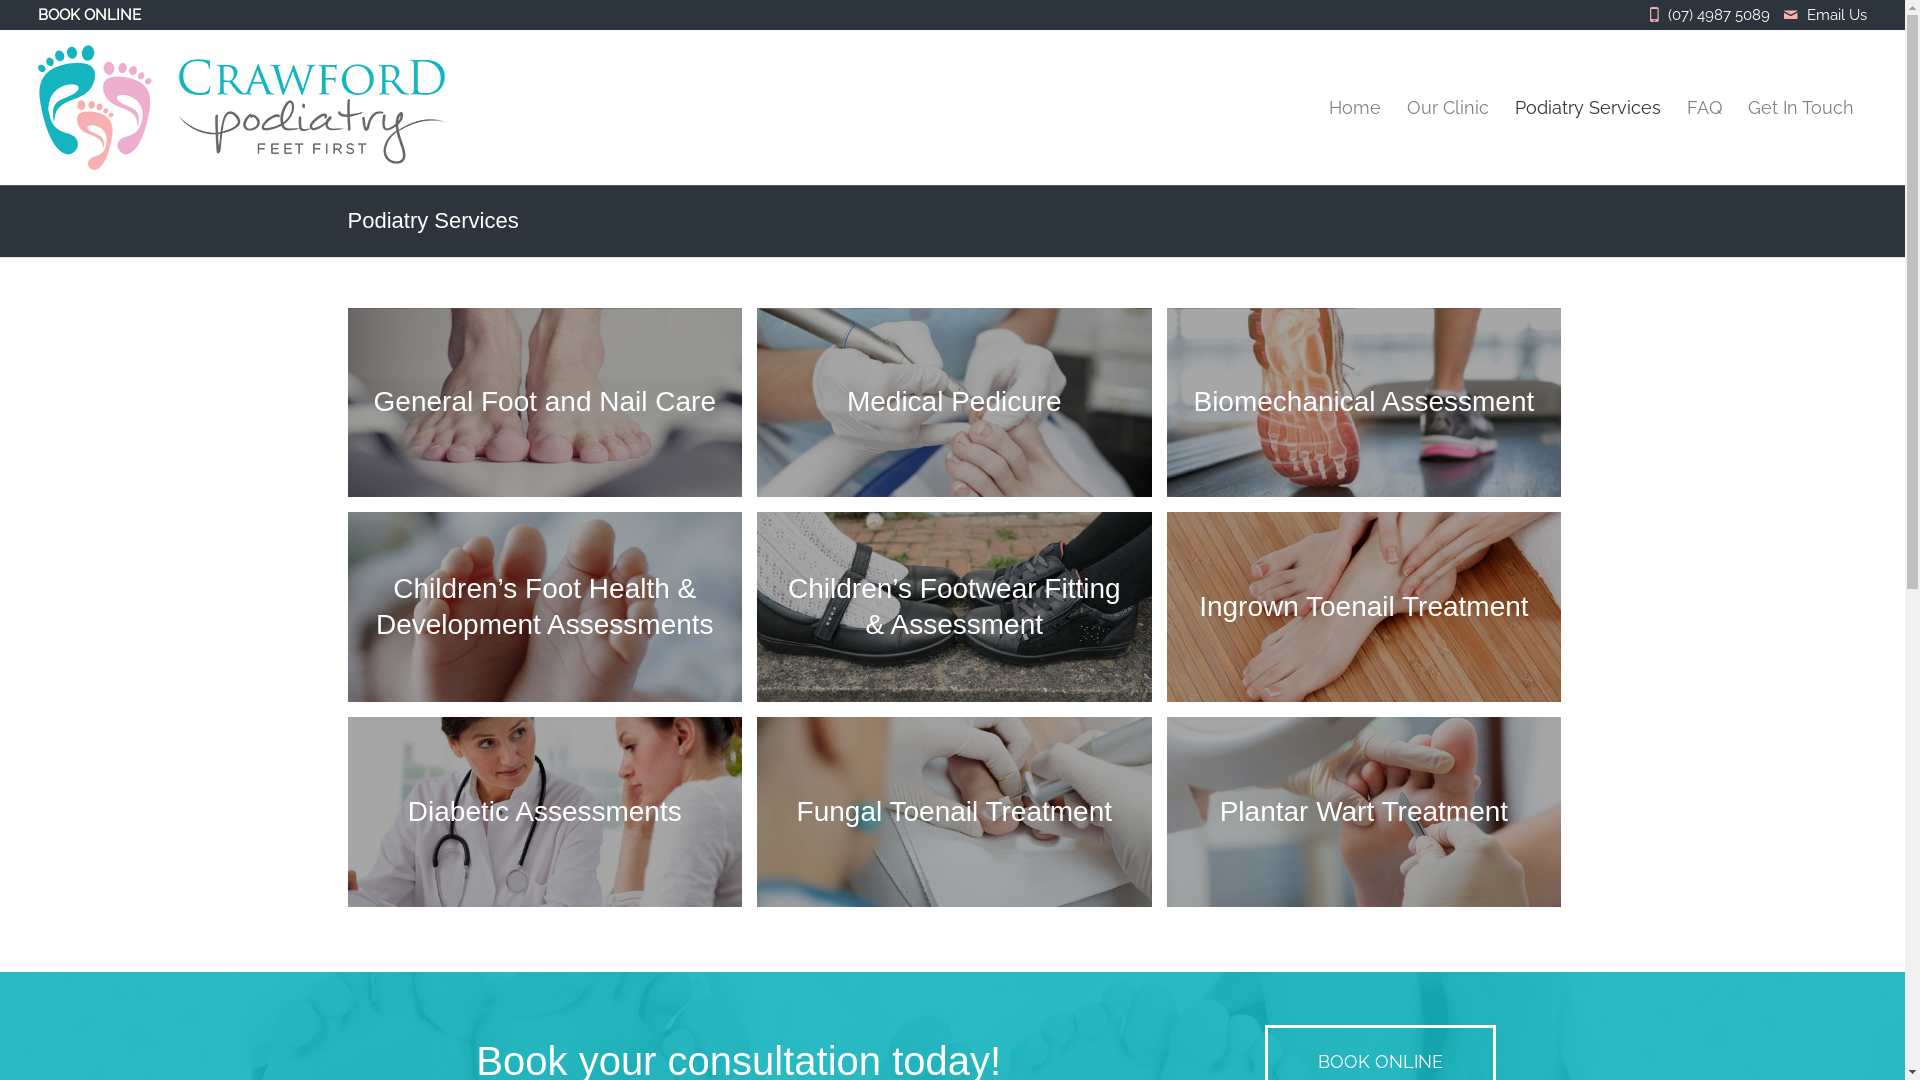 Image resolution: width=1920 pixels, height=1080 pixels. What do you see at coordinates (954, 607) in the screenshot?
I see `ph7` at bounding box center [954, 607].